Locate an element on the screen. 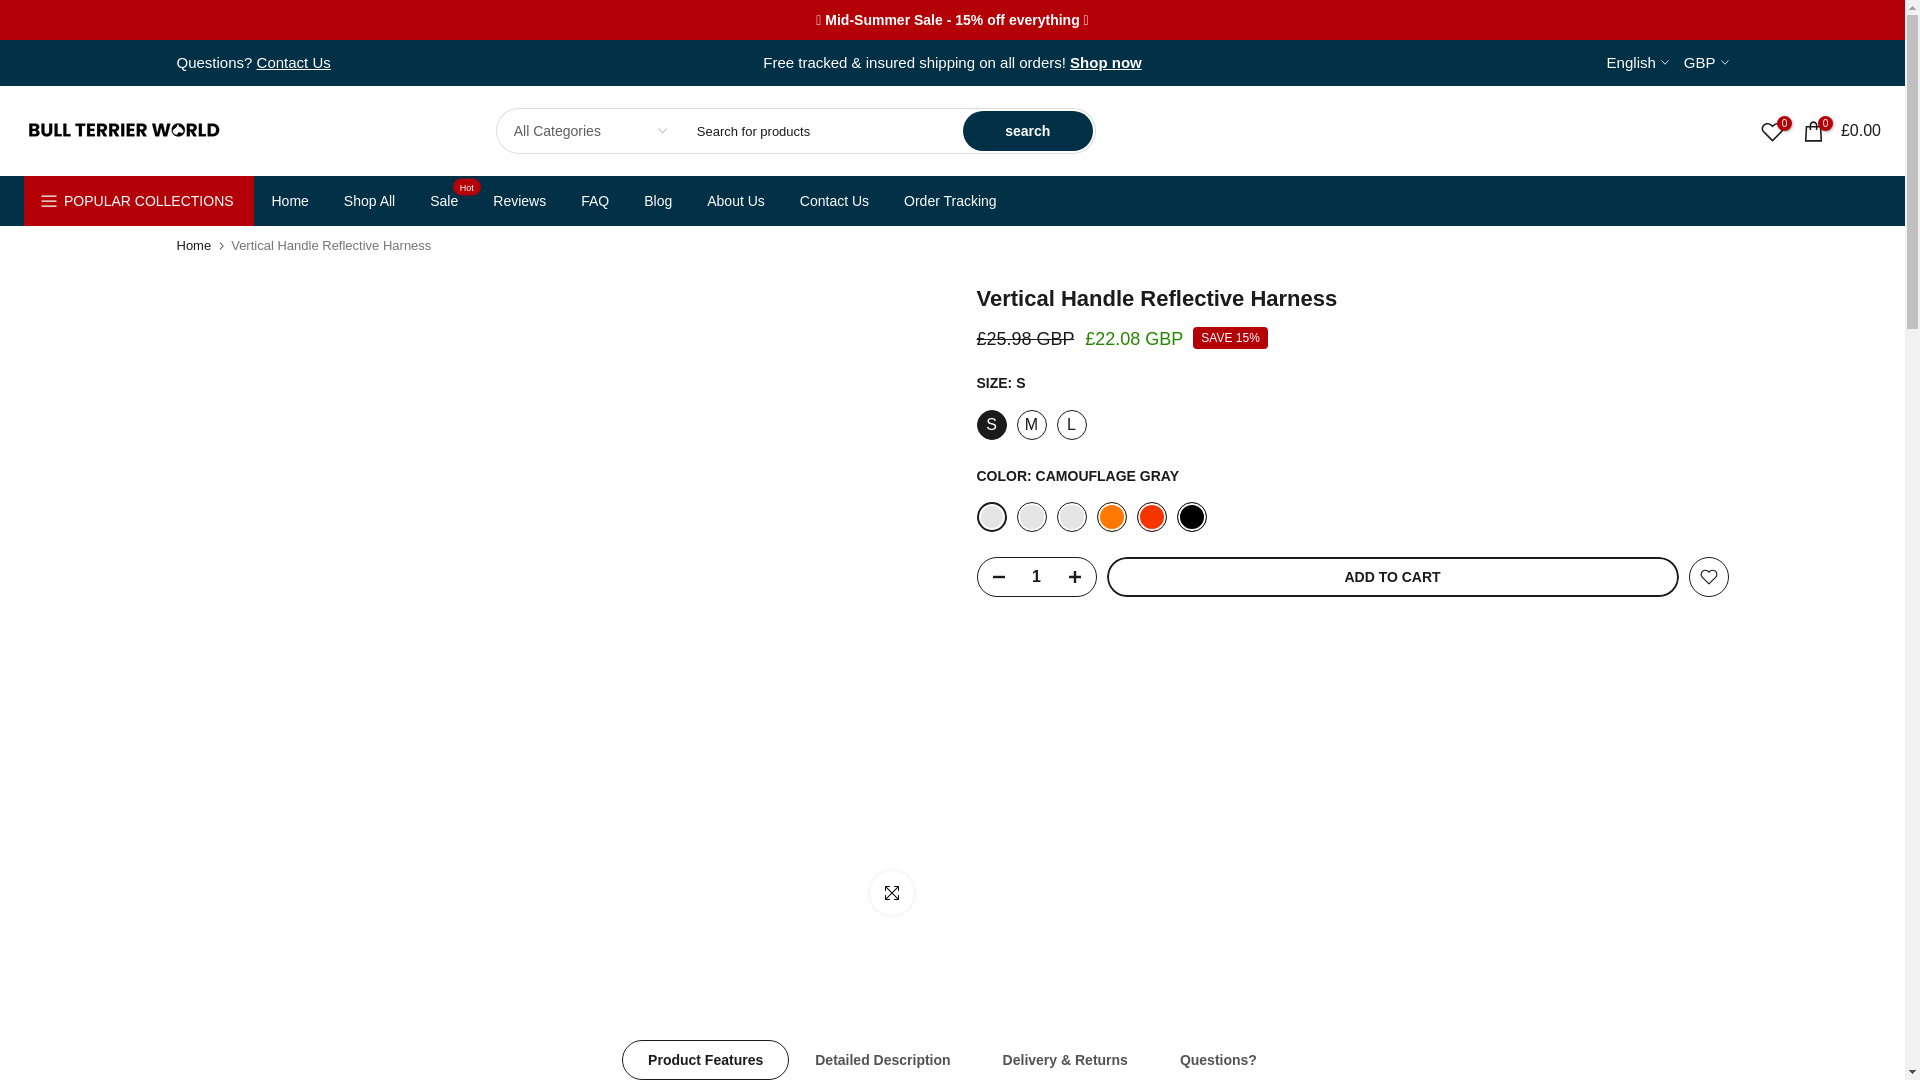  Camouflage Green is located at coordinates (1071, 517).